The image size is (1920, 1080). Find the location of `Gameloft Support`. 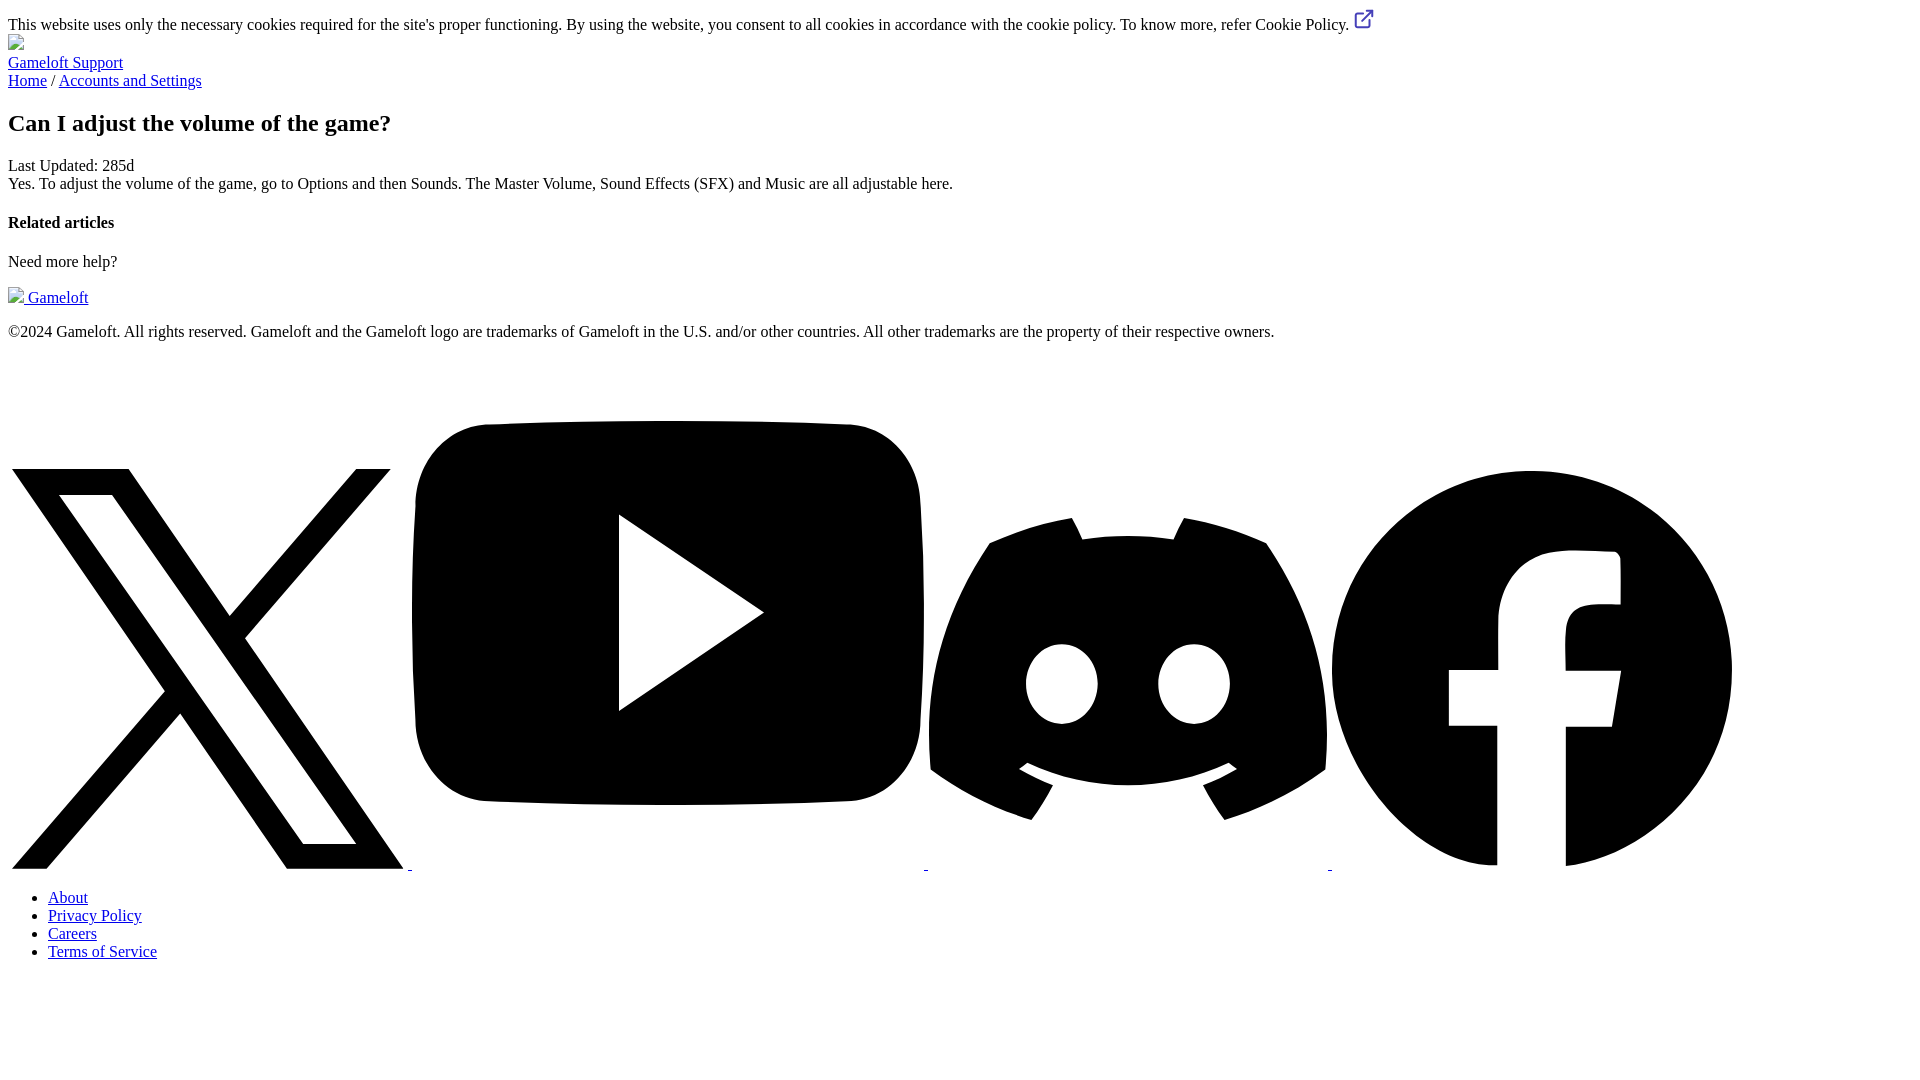

Gameloft Support is located at coordinates (64, 62).